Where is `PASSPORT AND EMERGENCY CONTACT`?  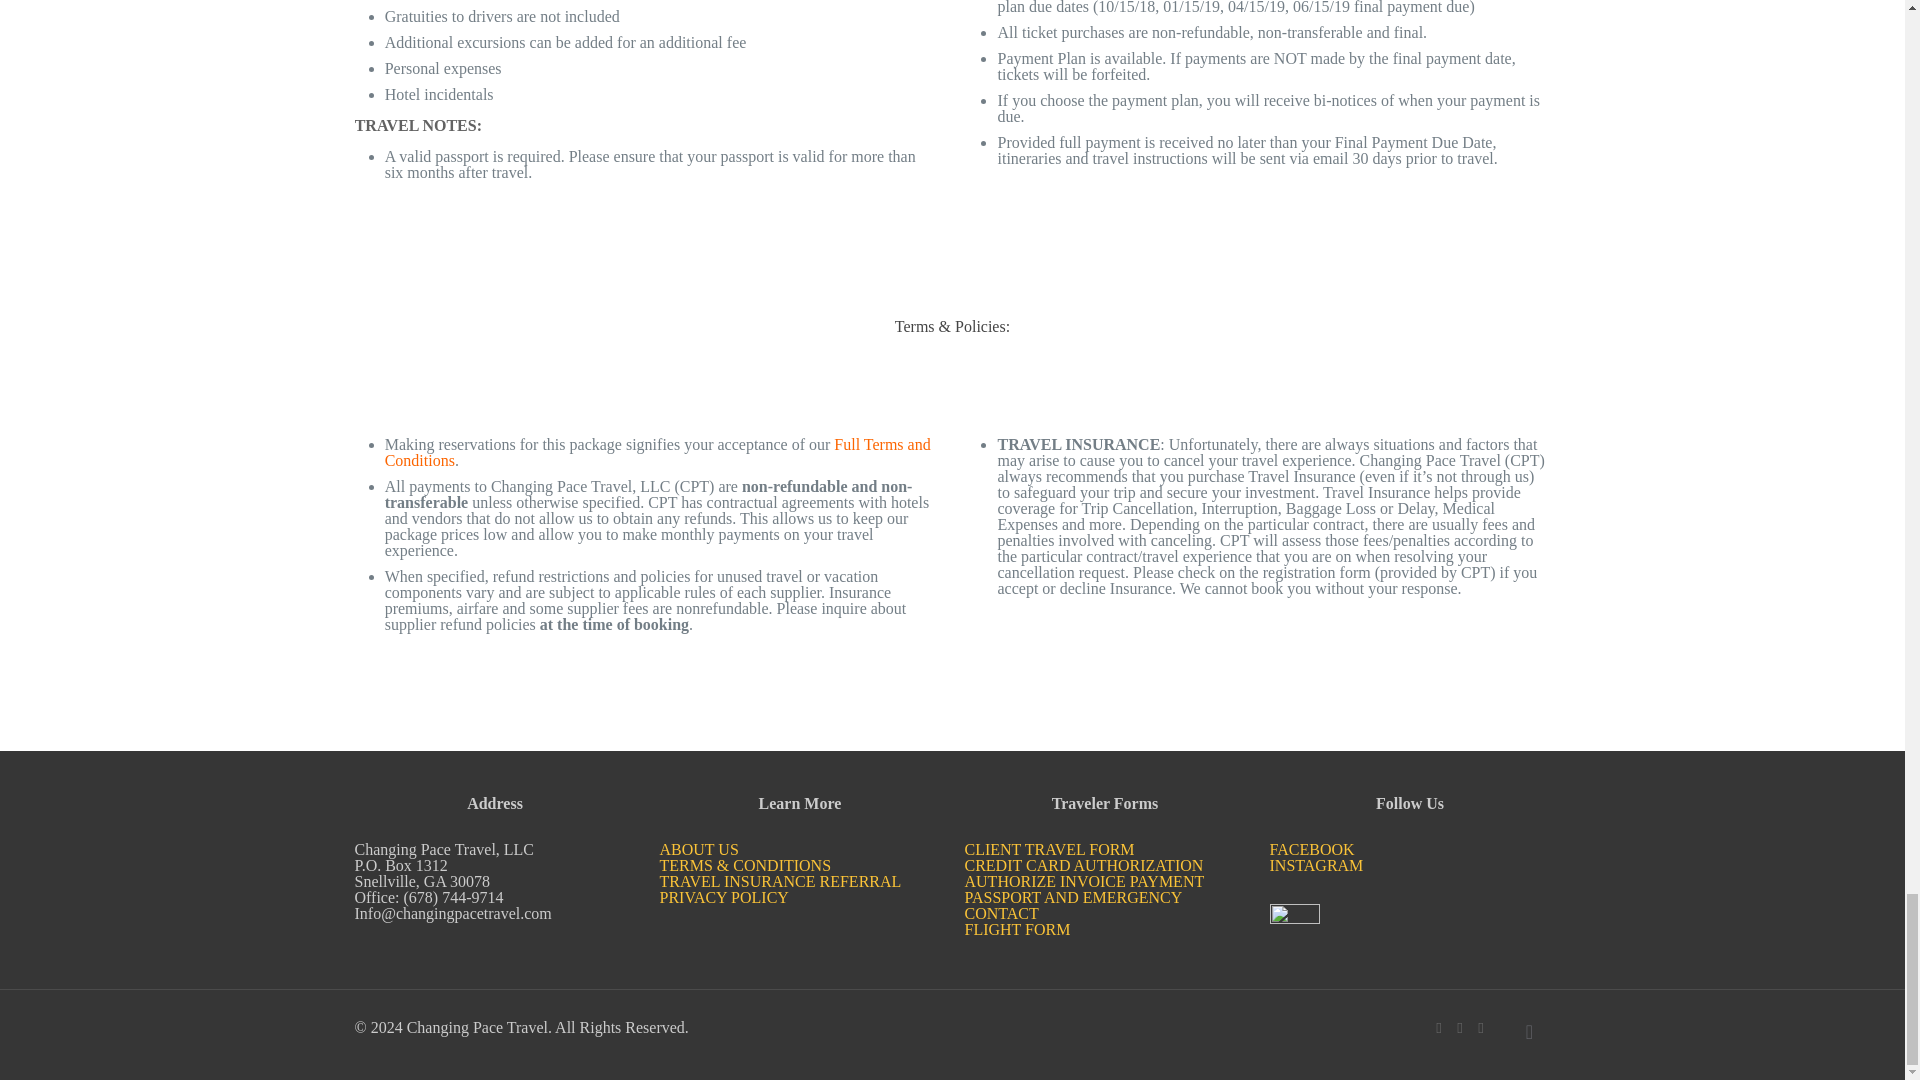
PASSPORT AND EMERGENCY CONTACT is located at coordinates (1072, 905).